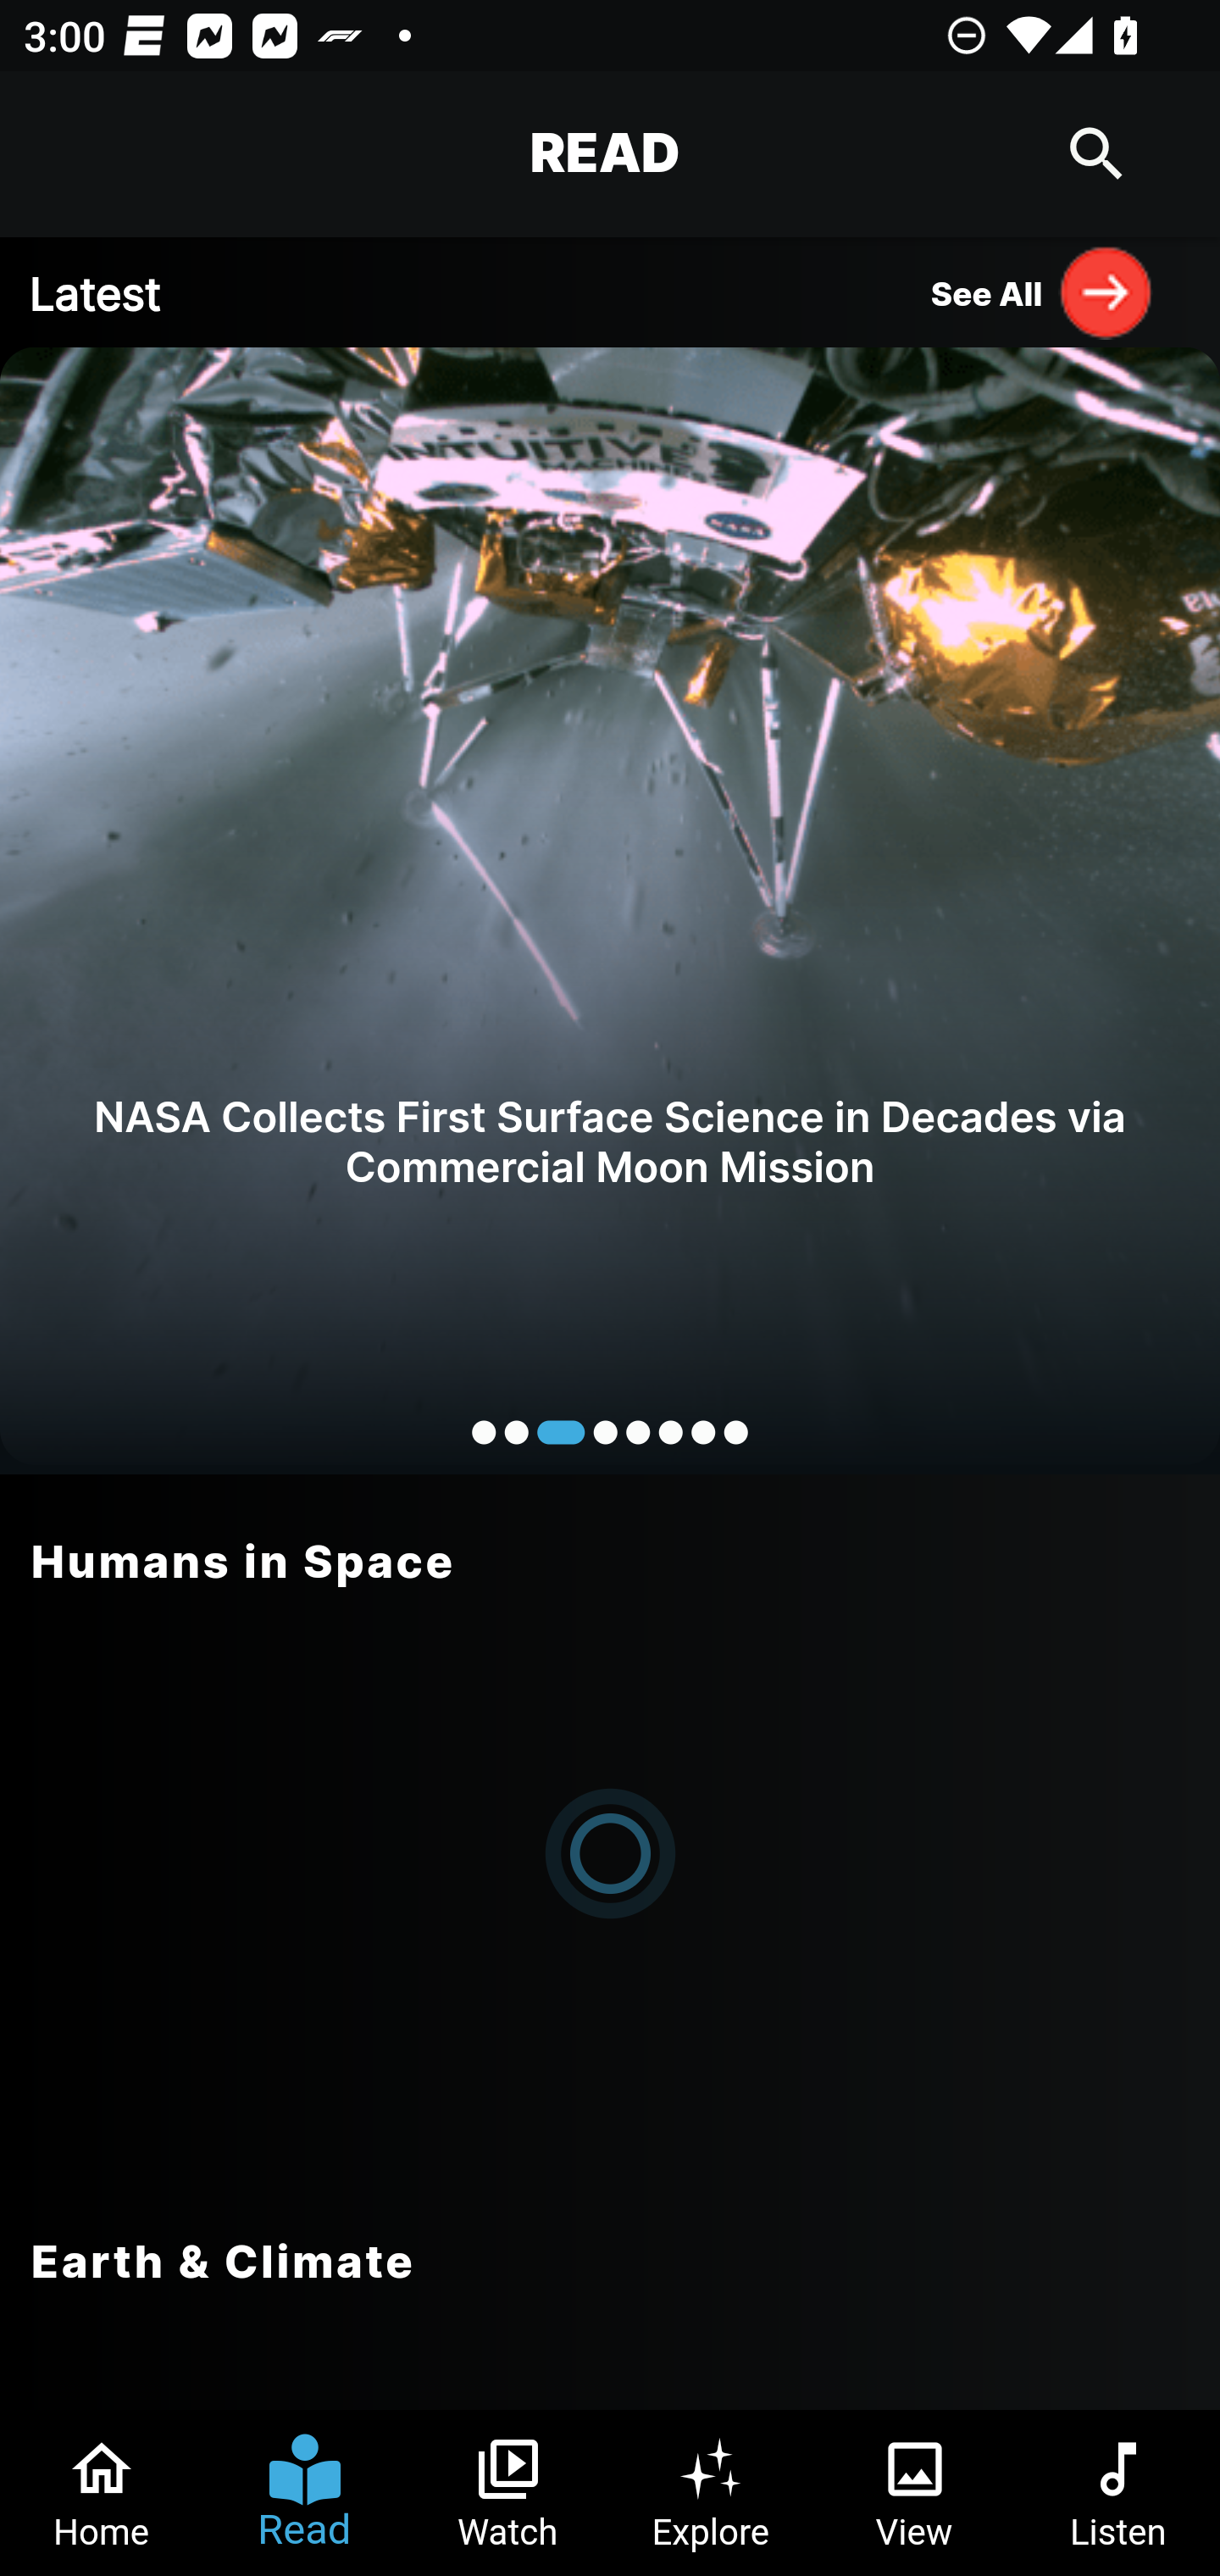  I want to click on Read
Tab 2 of 6, so click(305, 2493).